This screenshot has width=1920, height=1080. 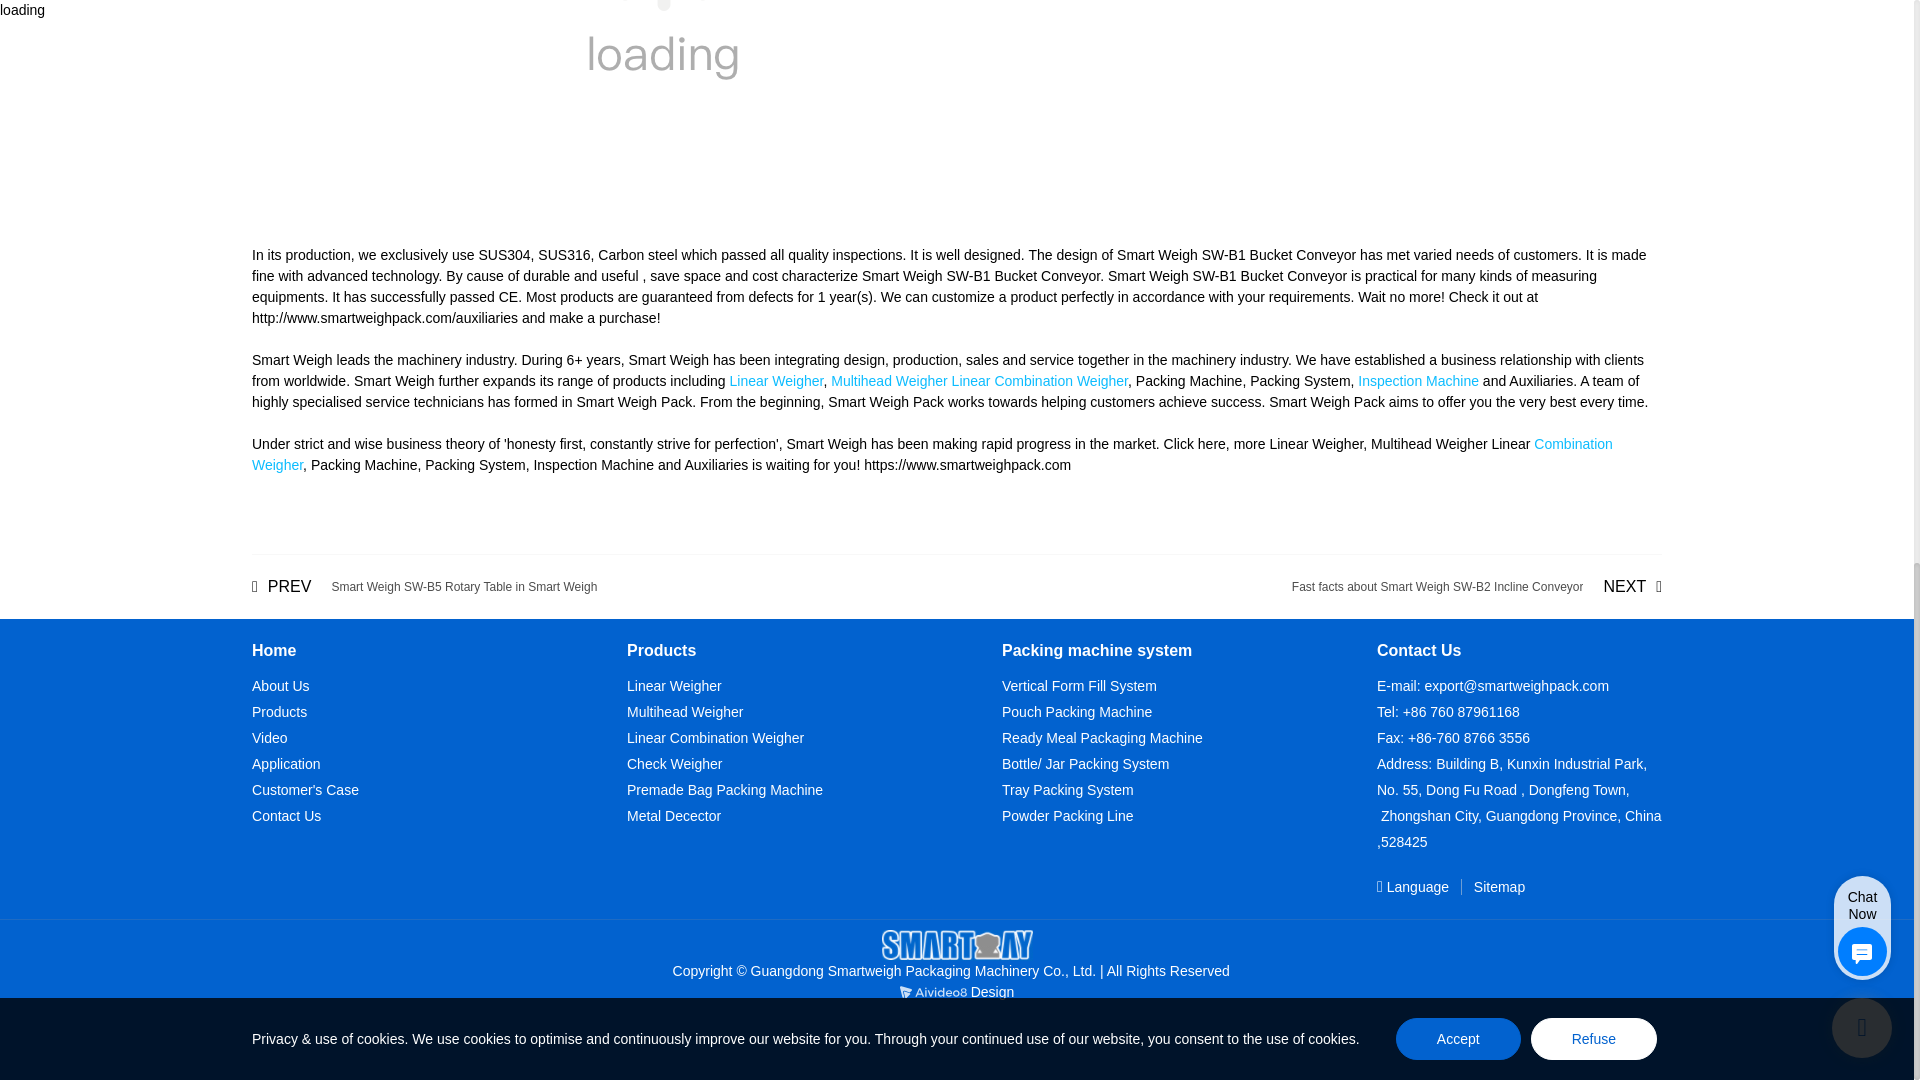 What do you see at coordinates (932, 454) in the screenshot?
I see `Combination Weigher` at bounding box center [932, 454].